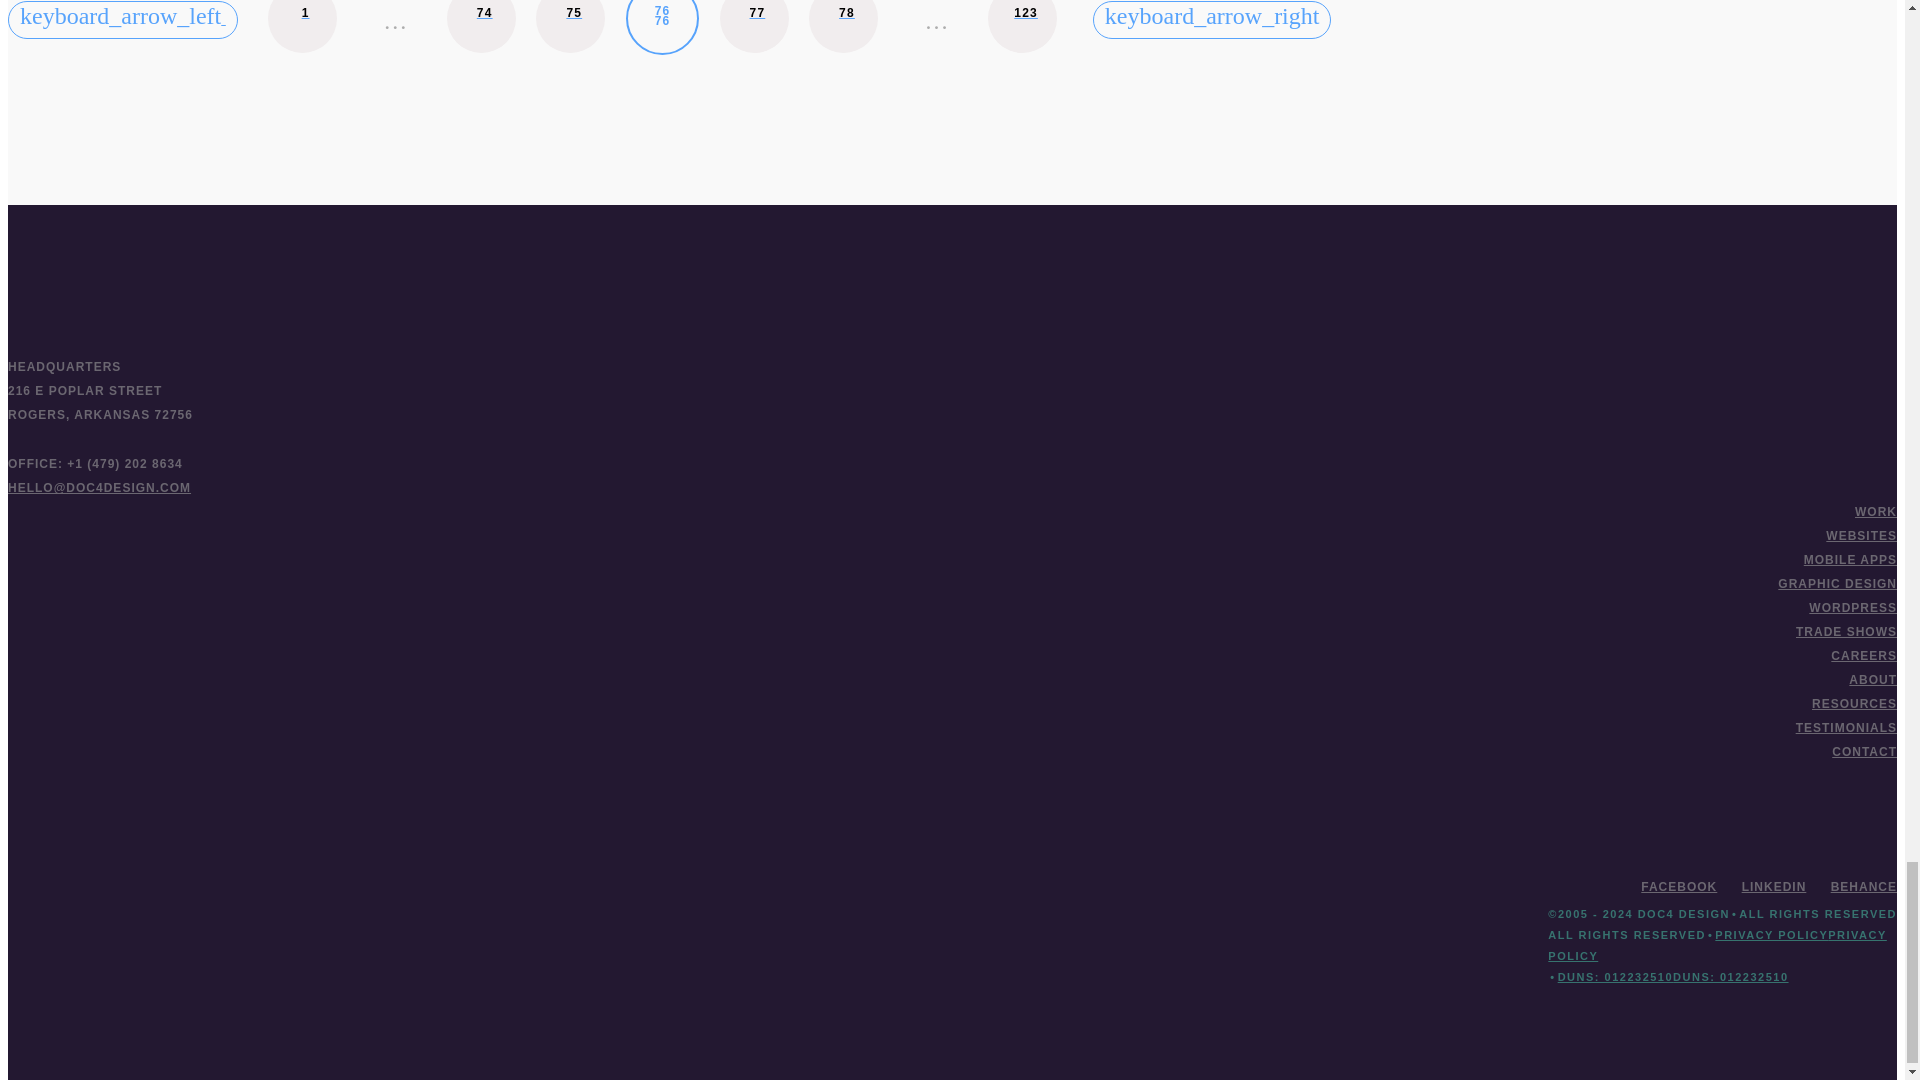  What do you see at coordinates (1022, 26) in the screenshot?
I see `1` at bounding box center [1022, 26].